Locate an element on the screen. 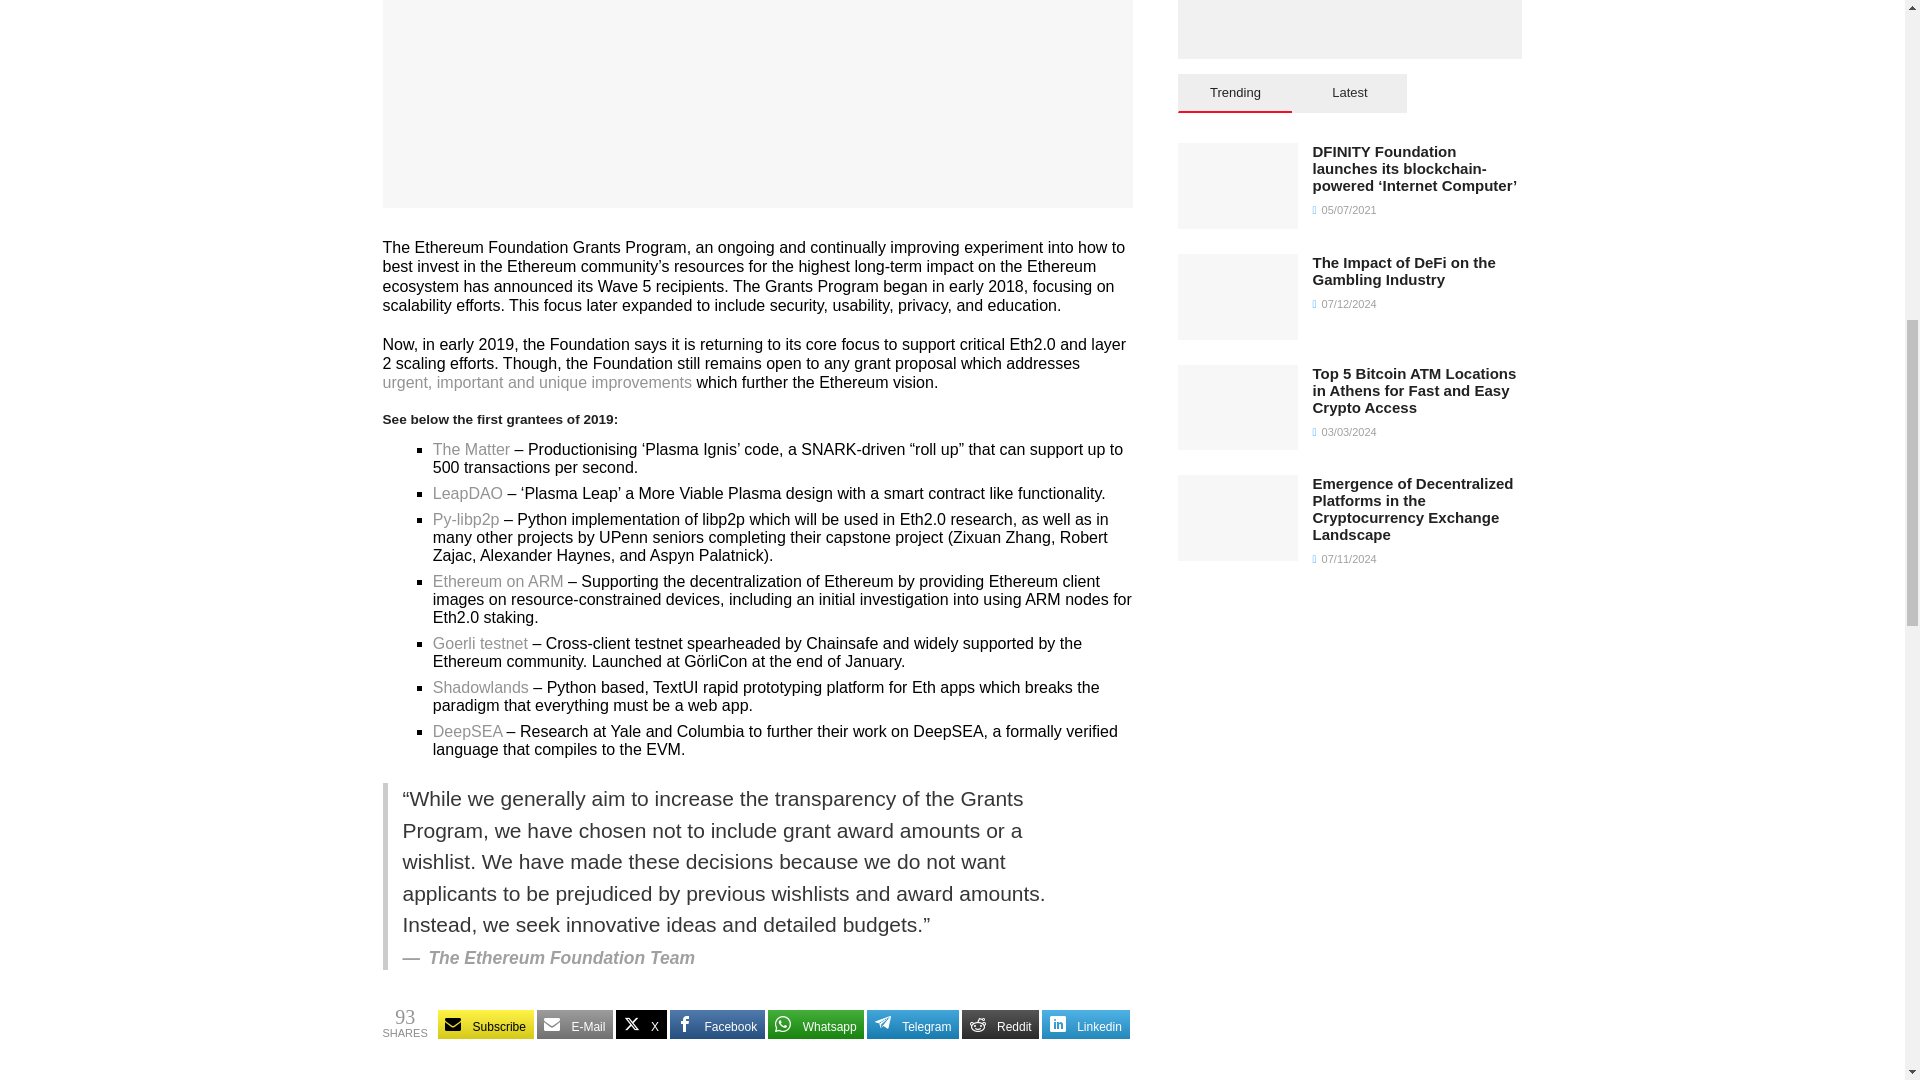 This screenshot has height=1080, width=1920. urgent, important and unique improvements is located at coordinates (536, 382).